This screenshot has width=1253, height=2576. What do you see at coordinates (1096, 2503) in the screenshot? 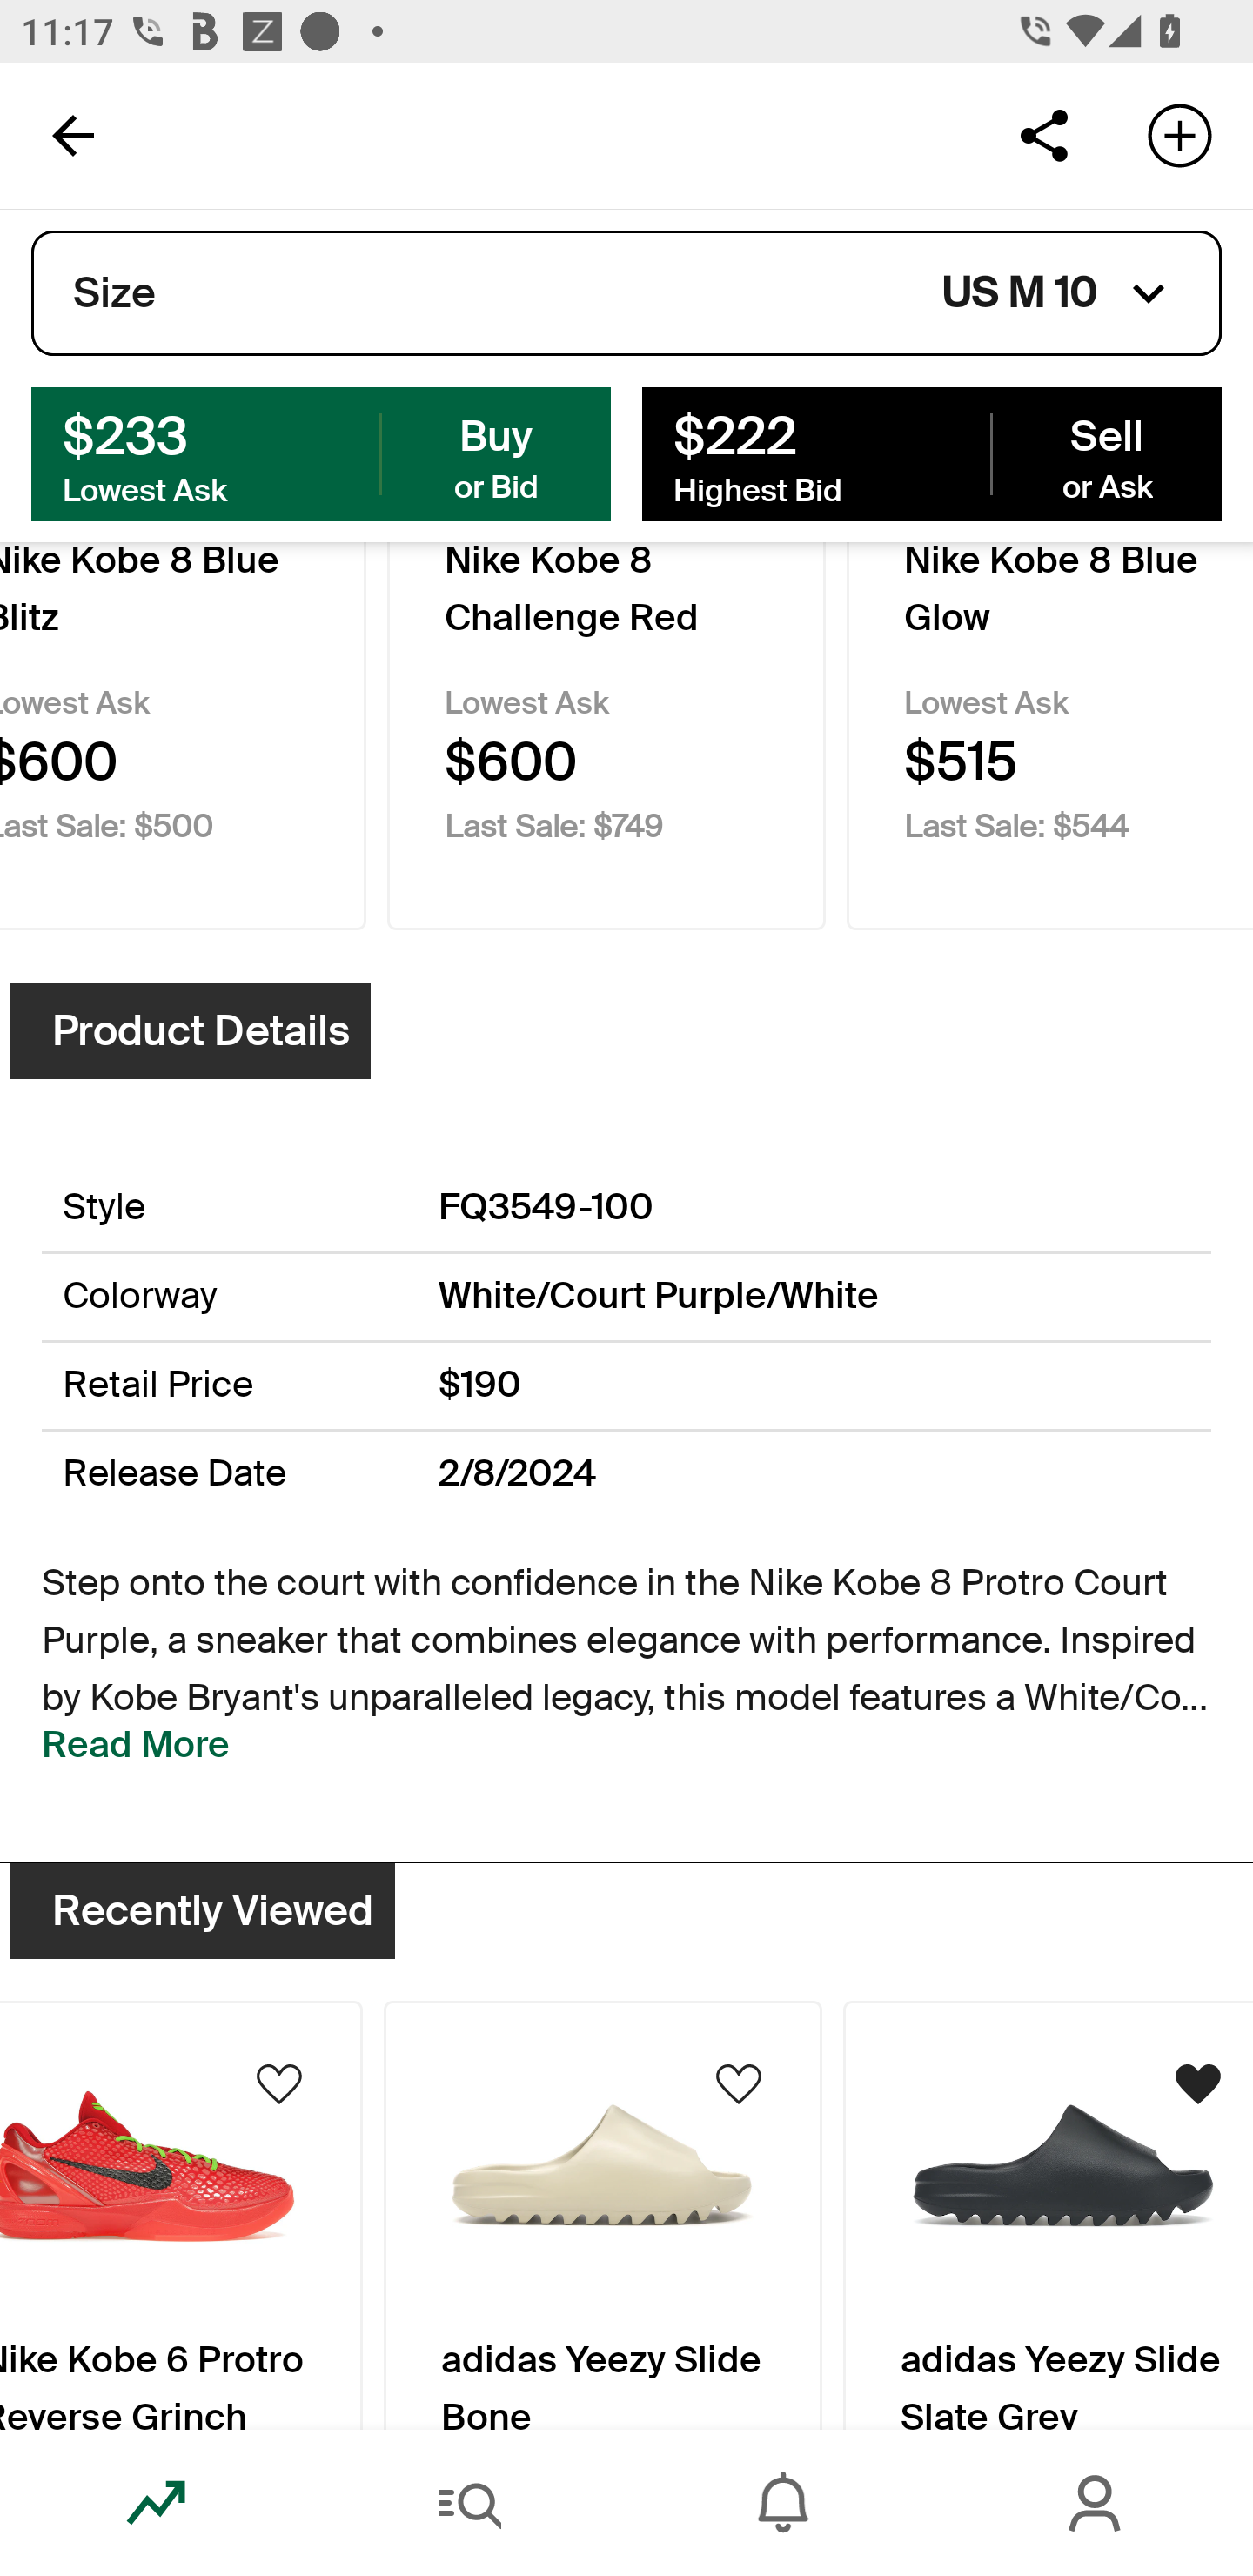
I see `Account` at bounding box center [1096, 2503].